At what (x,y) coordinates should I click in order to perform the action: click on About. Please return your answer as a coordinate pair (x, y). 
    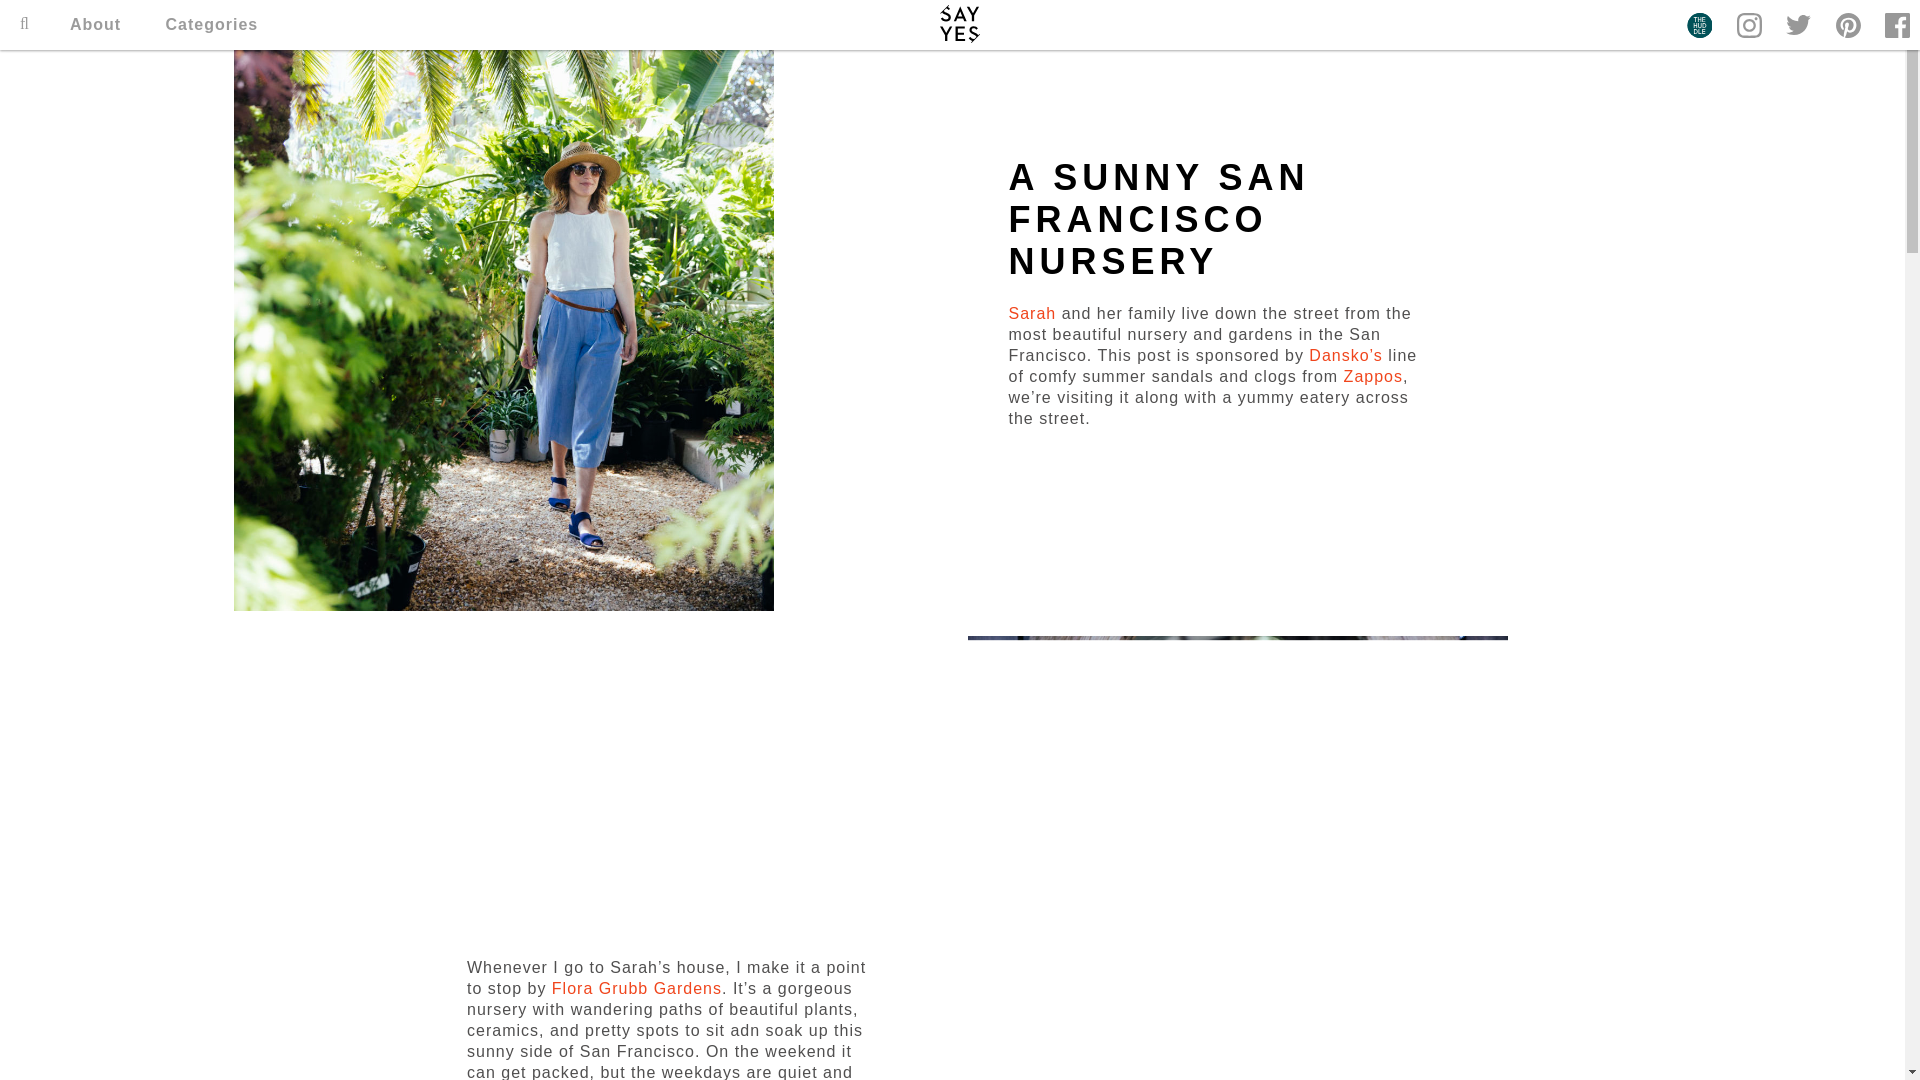
    Looking at the image, I should click on (94, 24).